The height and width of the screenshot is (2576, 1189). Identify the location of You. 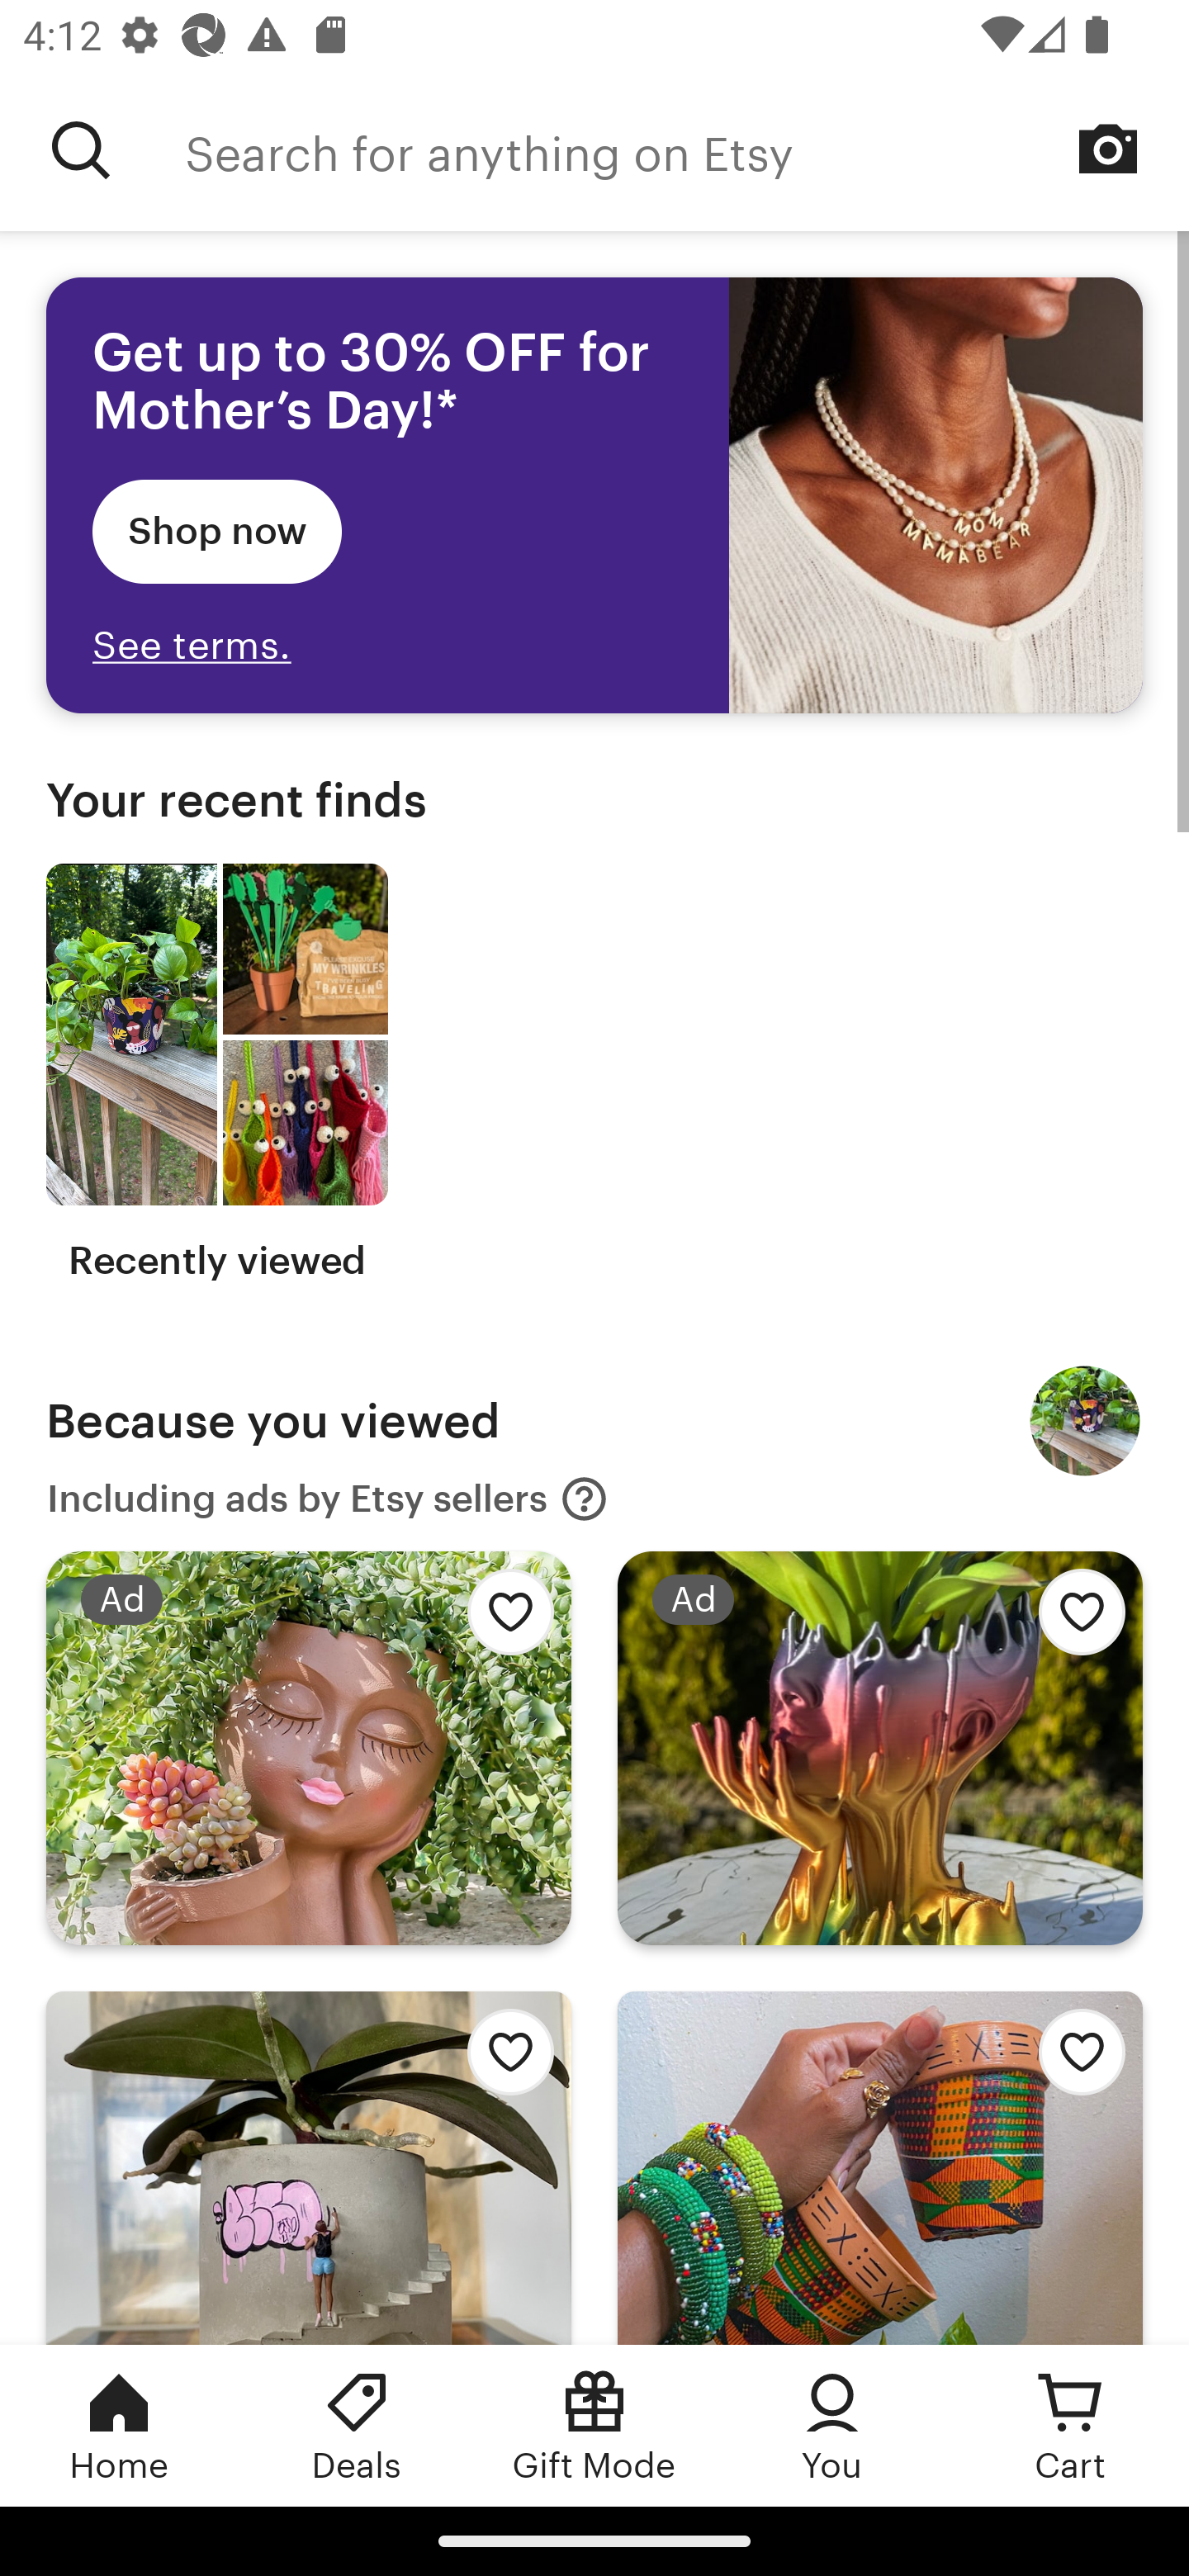
(832, 2425).